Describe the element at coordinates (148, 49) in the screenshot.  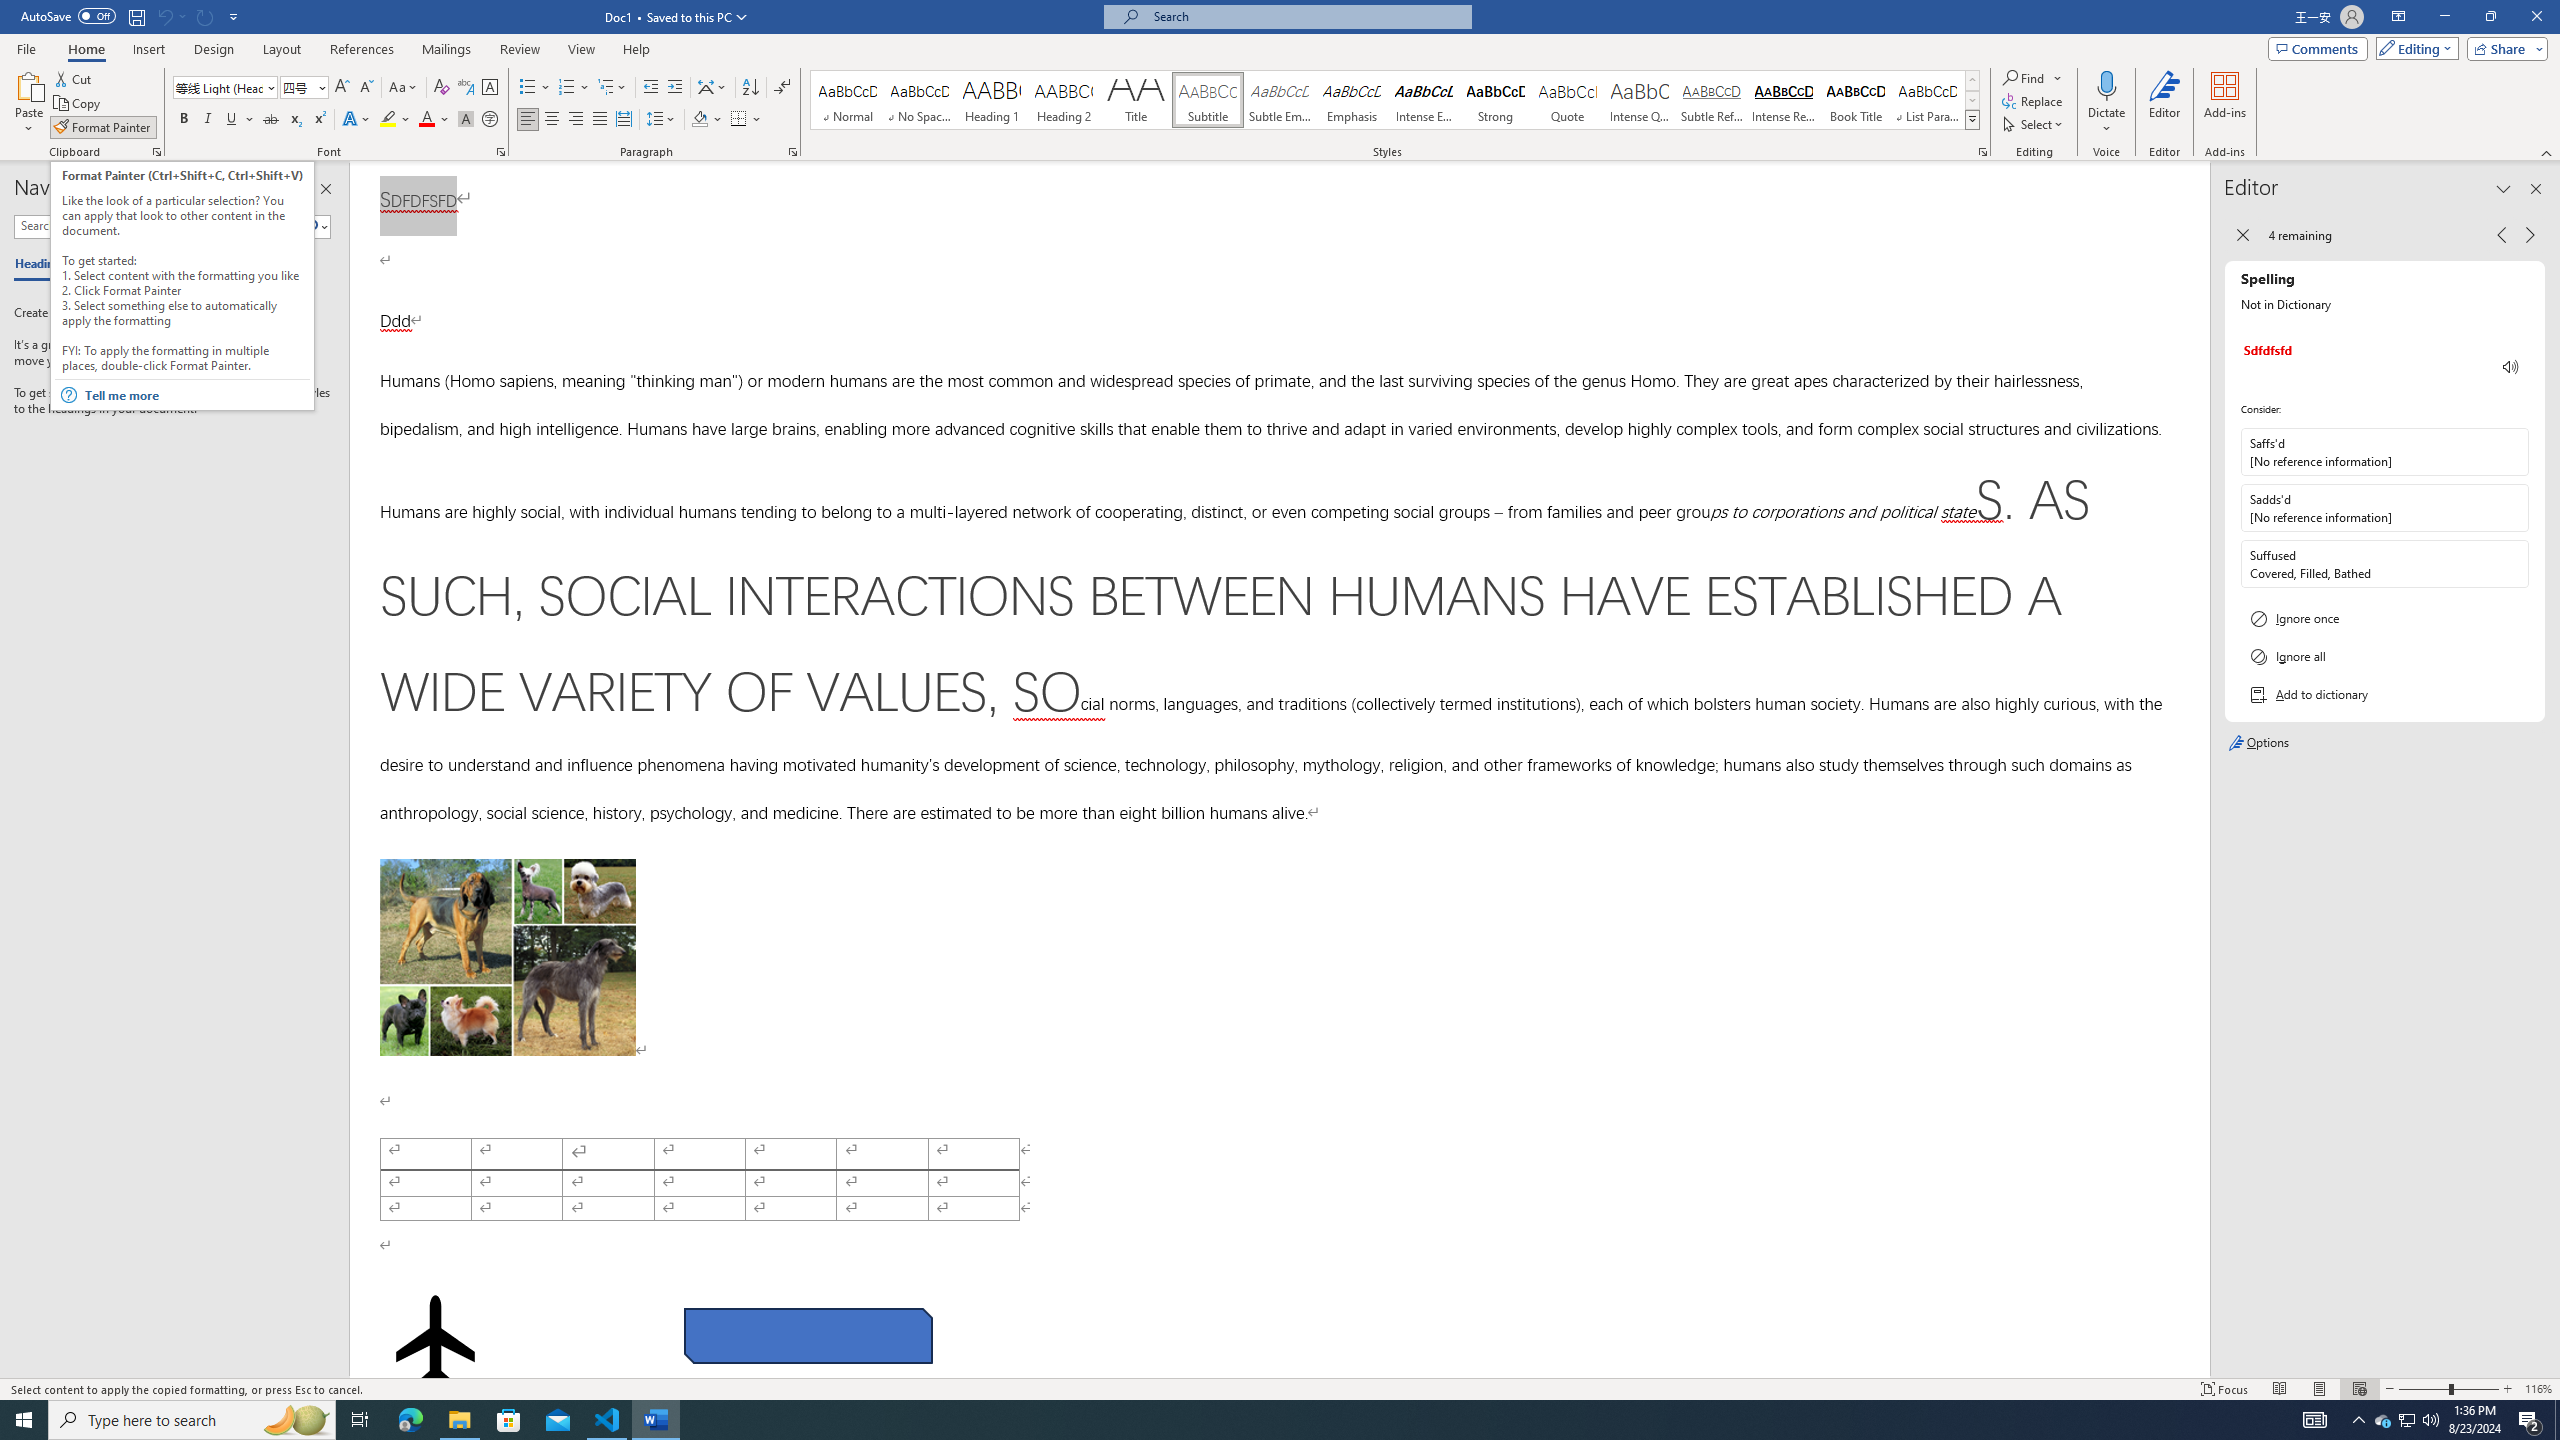
I see `Insert` at that location.